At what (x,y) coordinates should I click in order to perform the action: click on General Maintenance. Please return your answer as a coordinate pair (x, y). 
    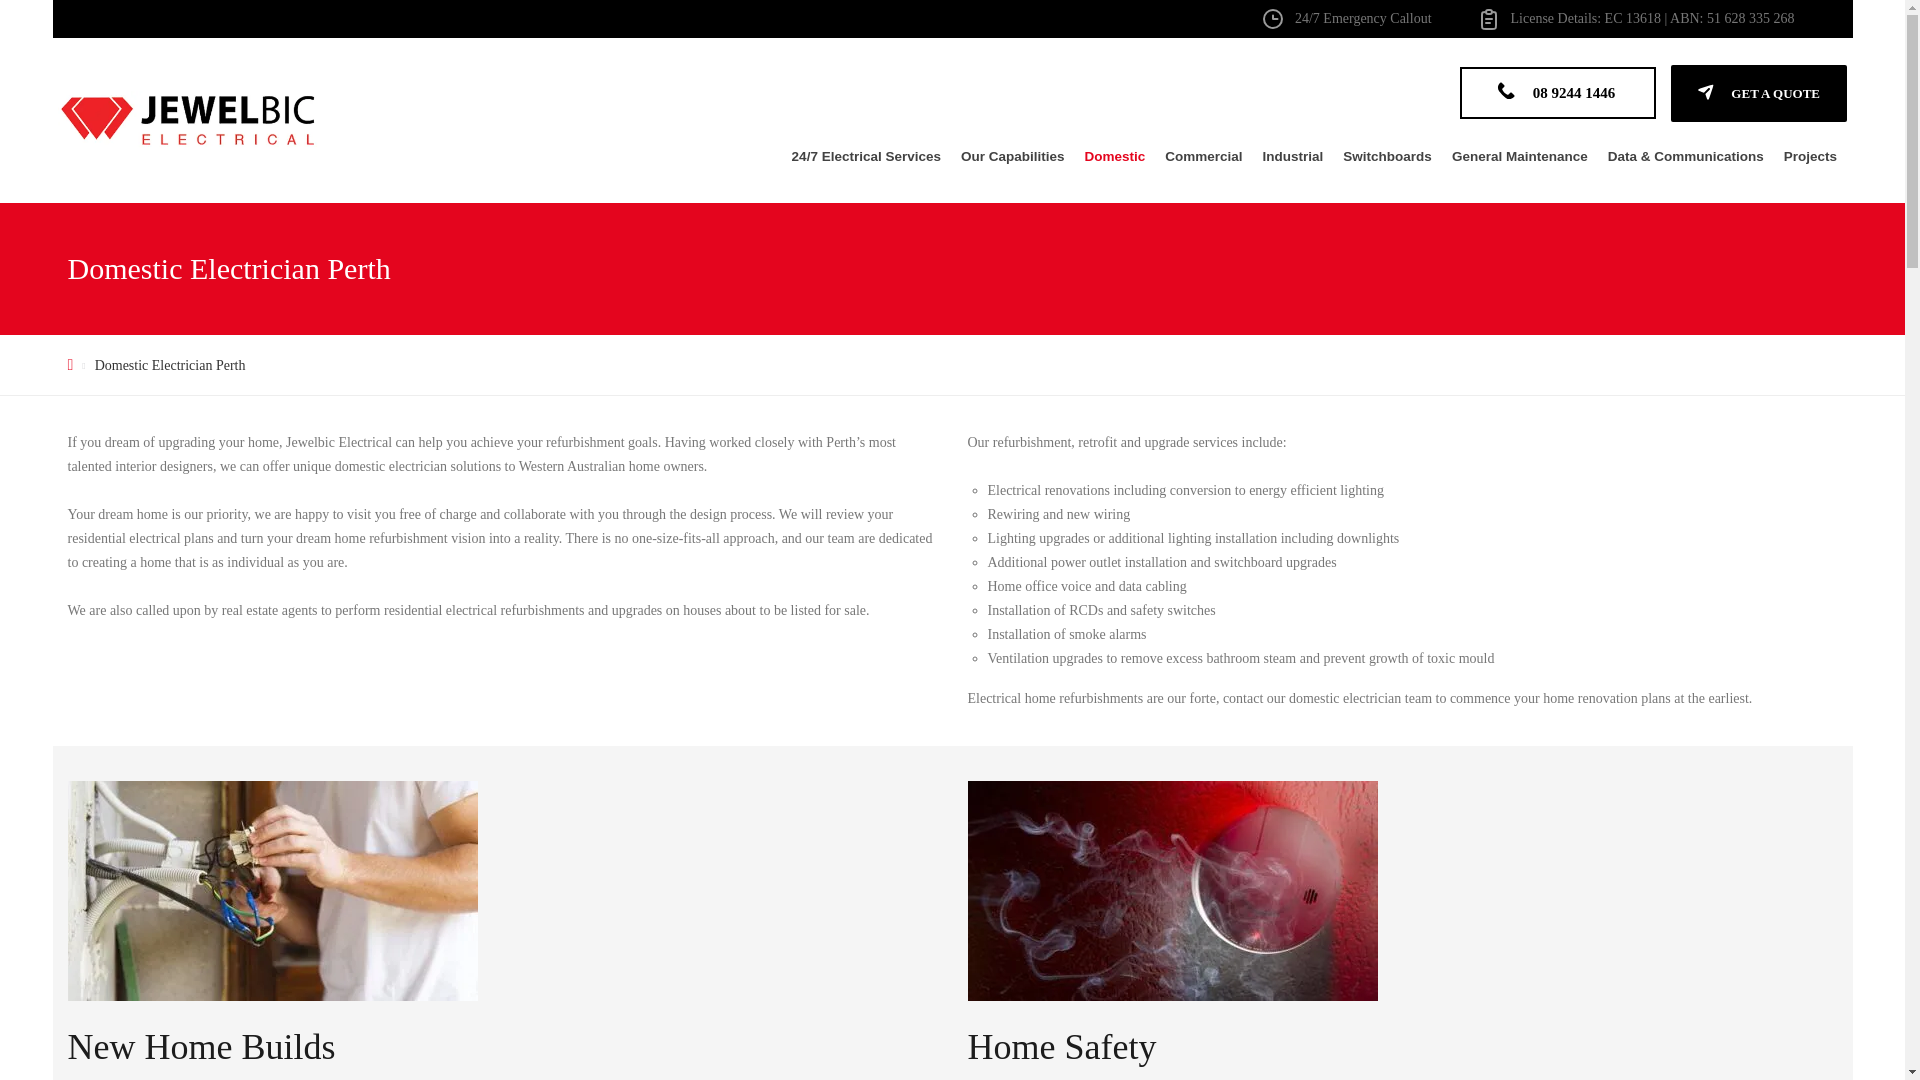
    Looking at the image, I should click on (1519, 156).